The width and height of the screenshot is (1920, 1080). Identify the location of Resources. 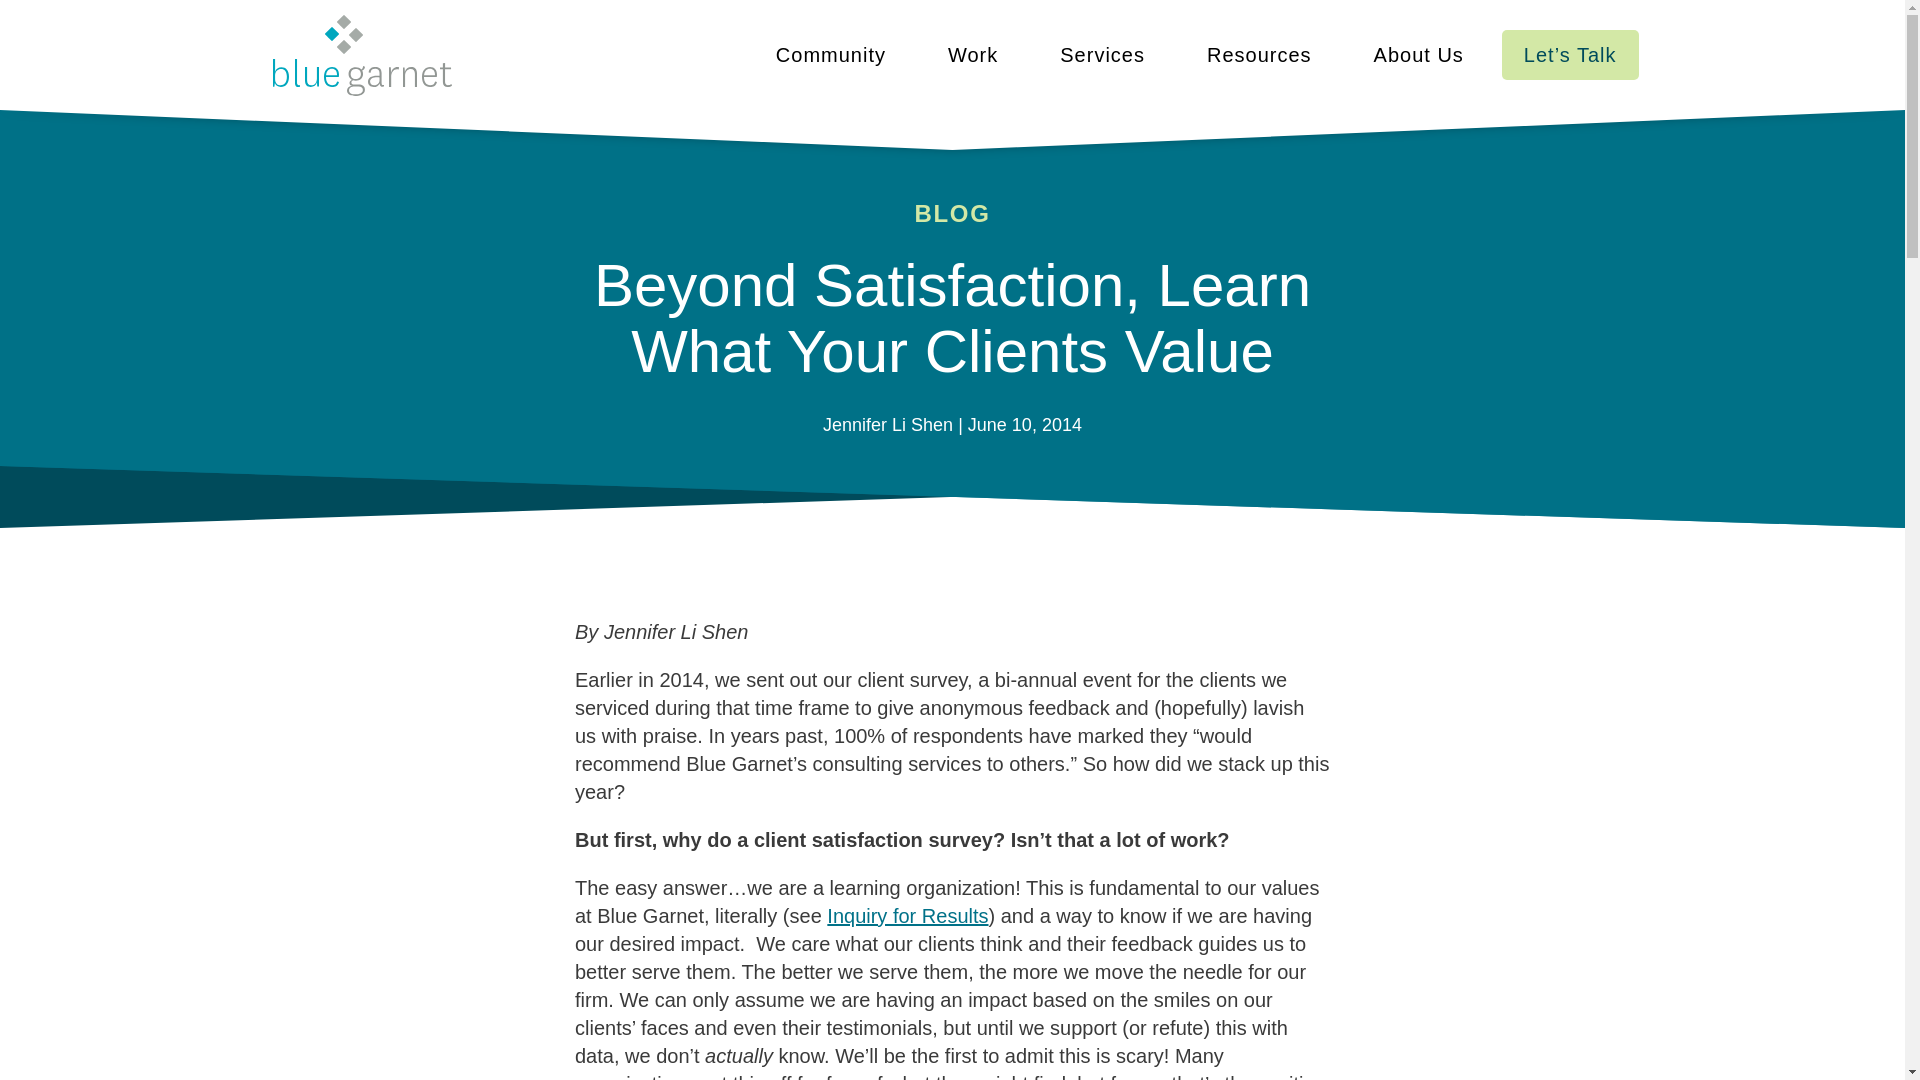
(1259, 54).